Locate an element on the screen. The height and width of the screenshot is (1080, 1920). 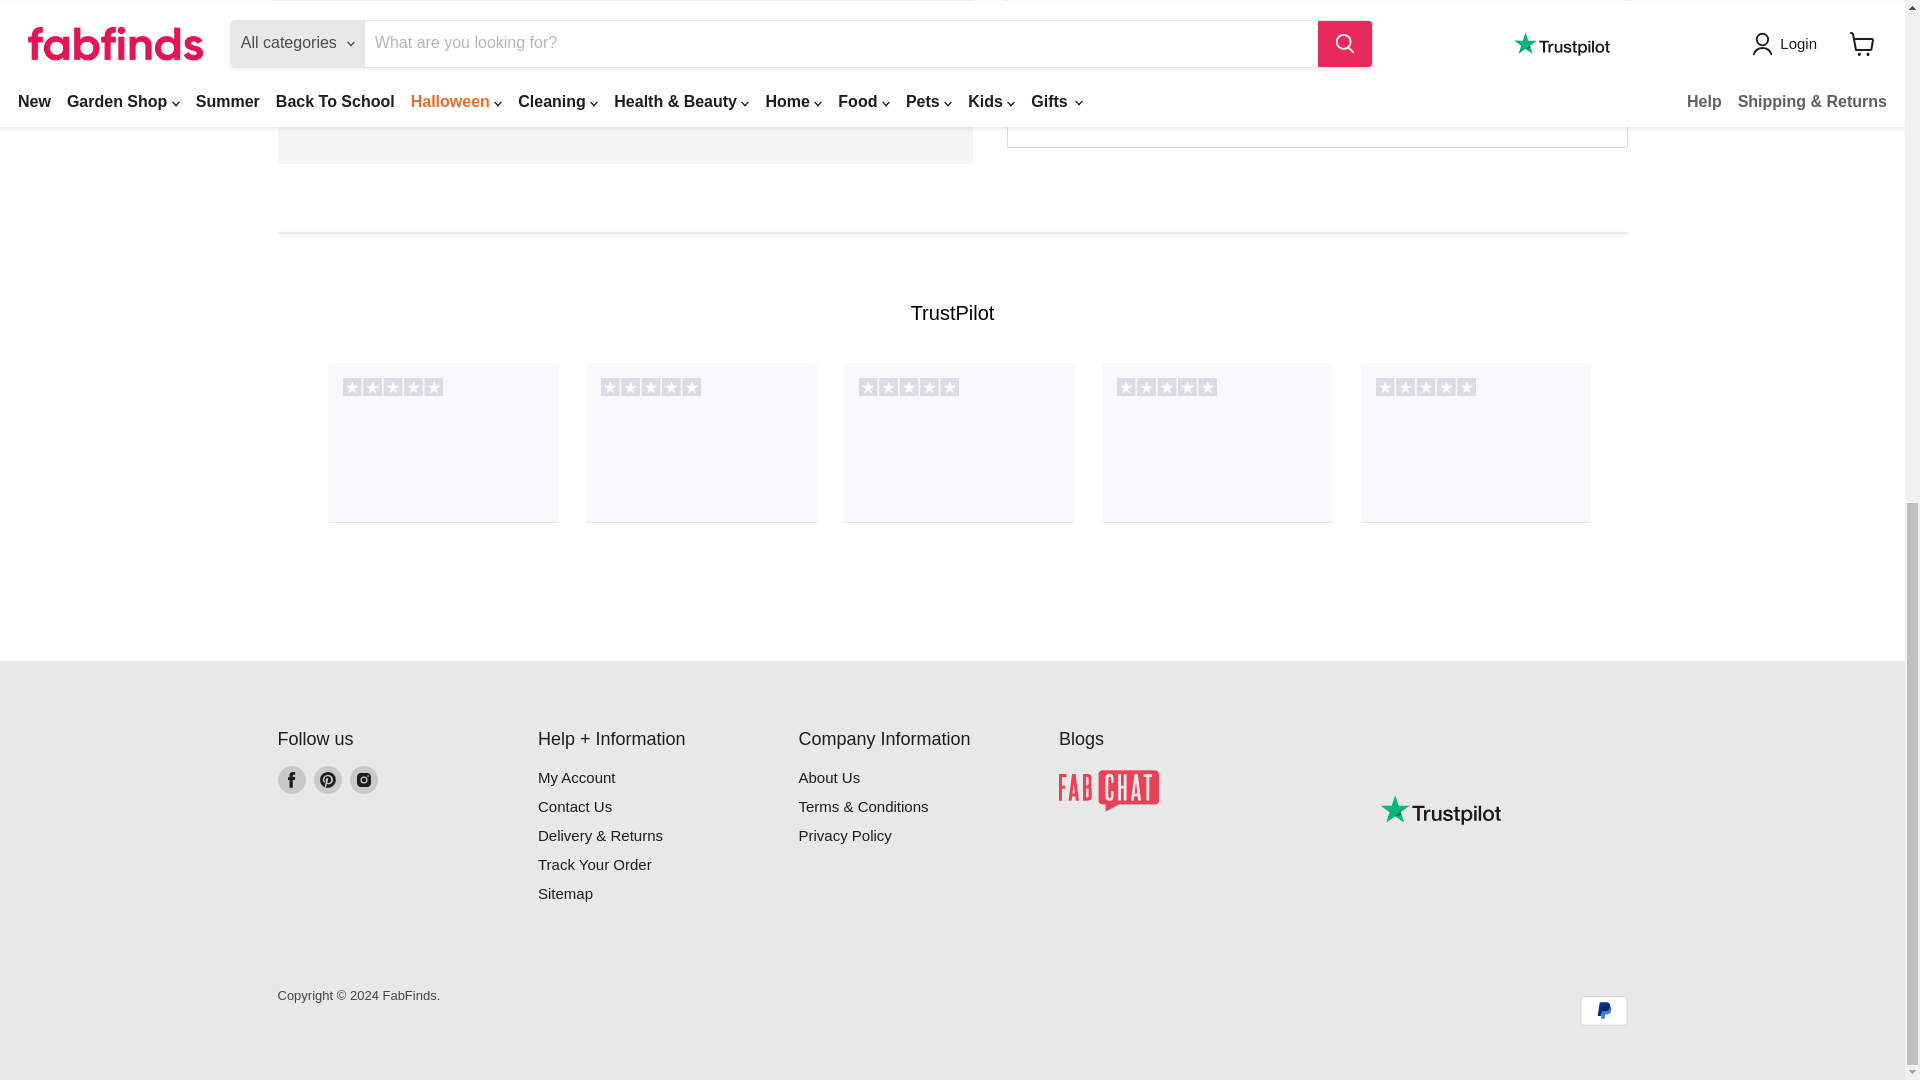
Customer reviews powered by Trustpilot is located at coordinates (1440, 810).